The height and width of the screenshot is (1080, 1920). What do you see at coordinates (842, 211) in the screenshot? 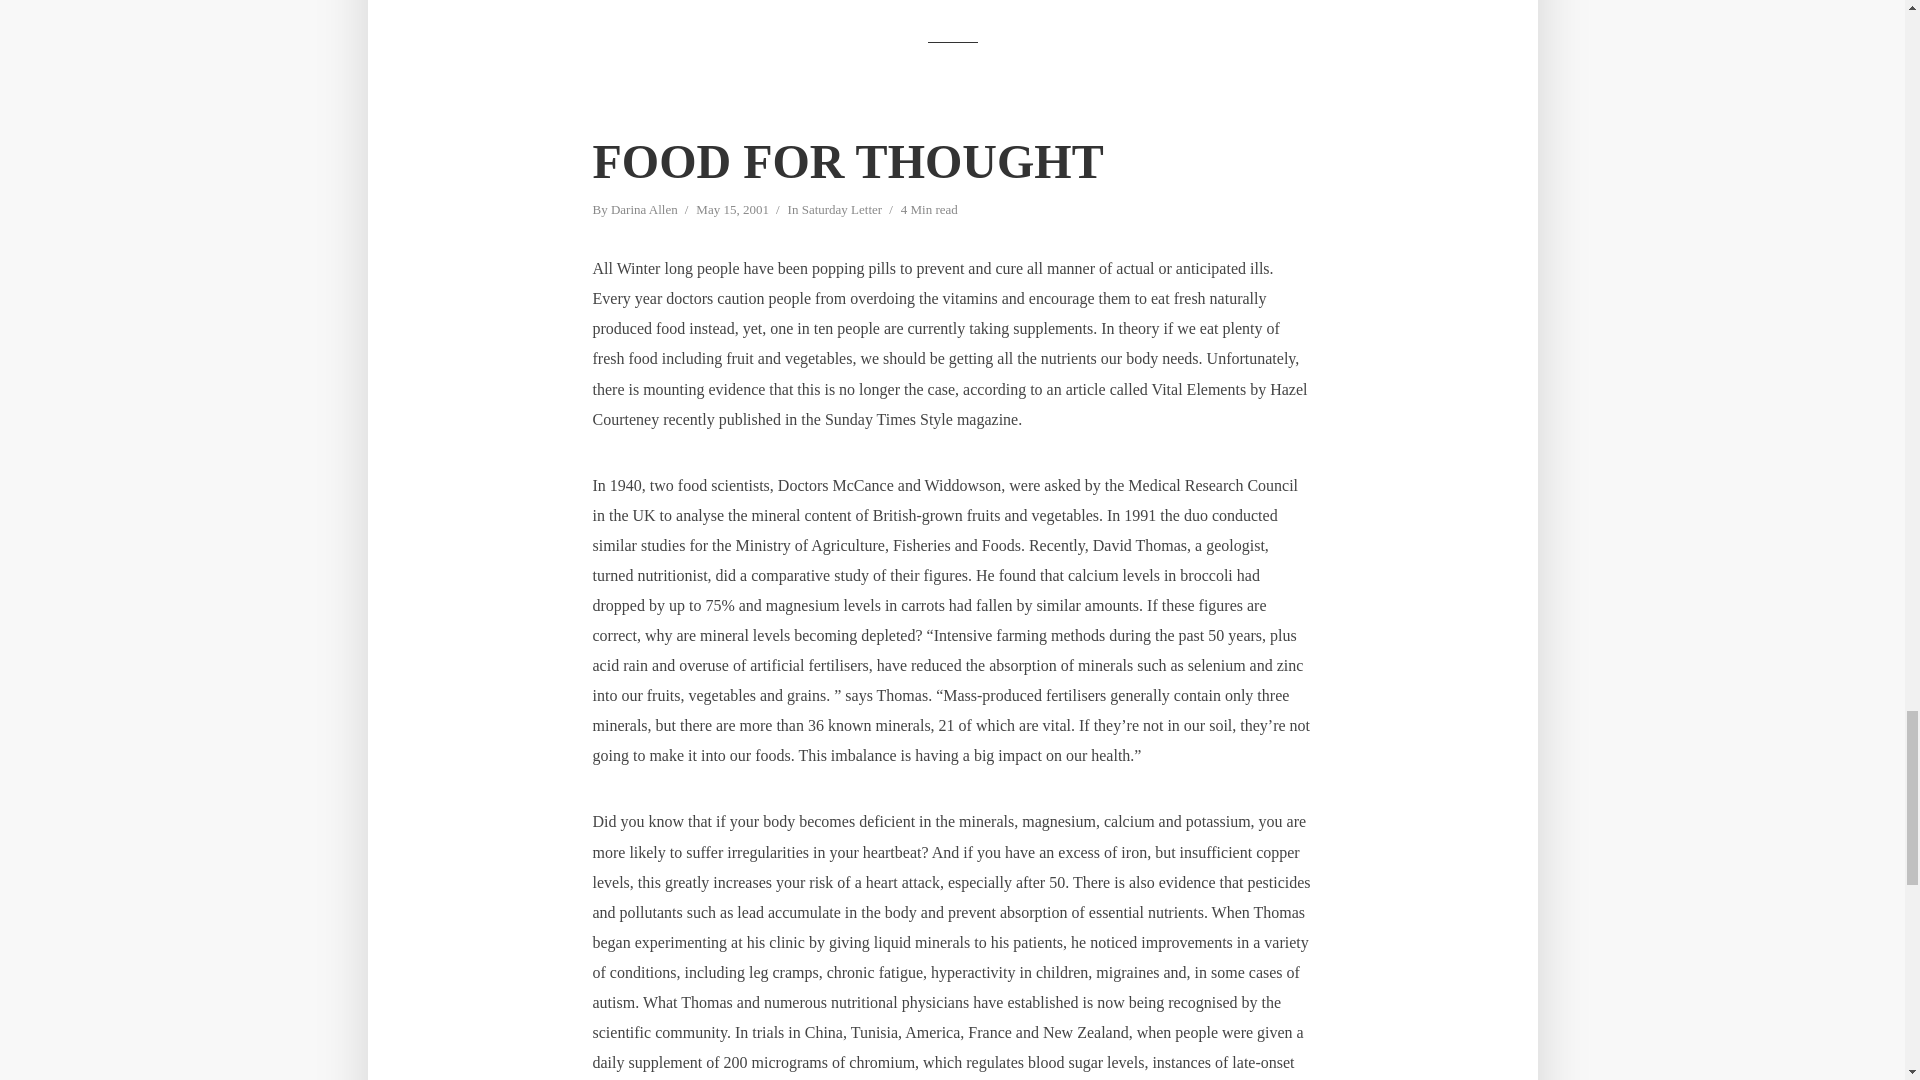
I see `Saturday Letter` at bounding box center [842, 211].